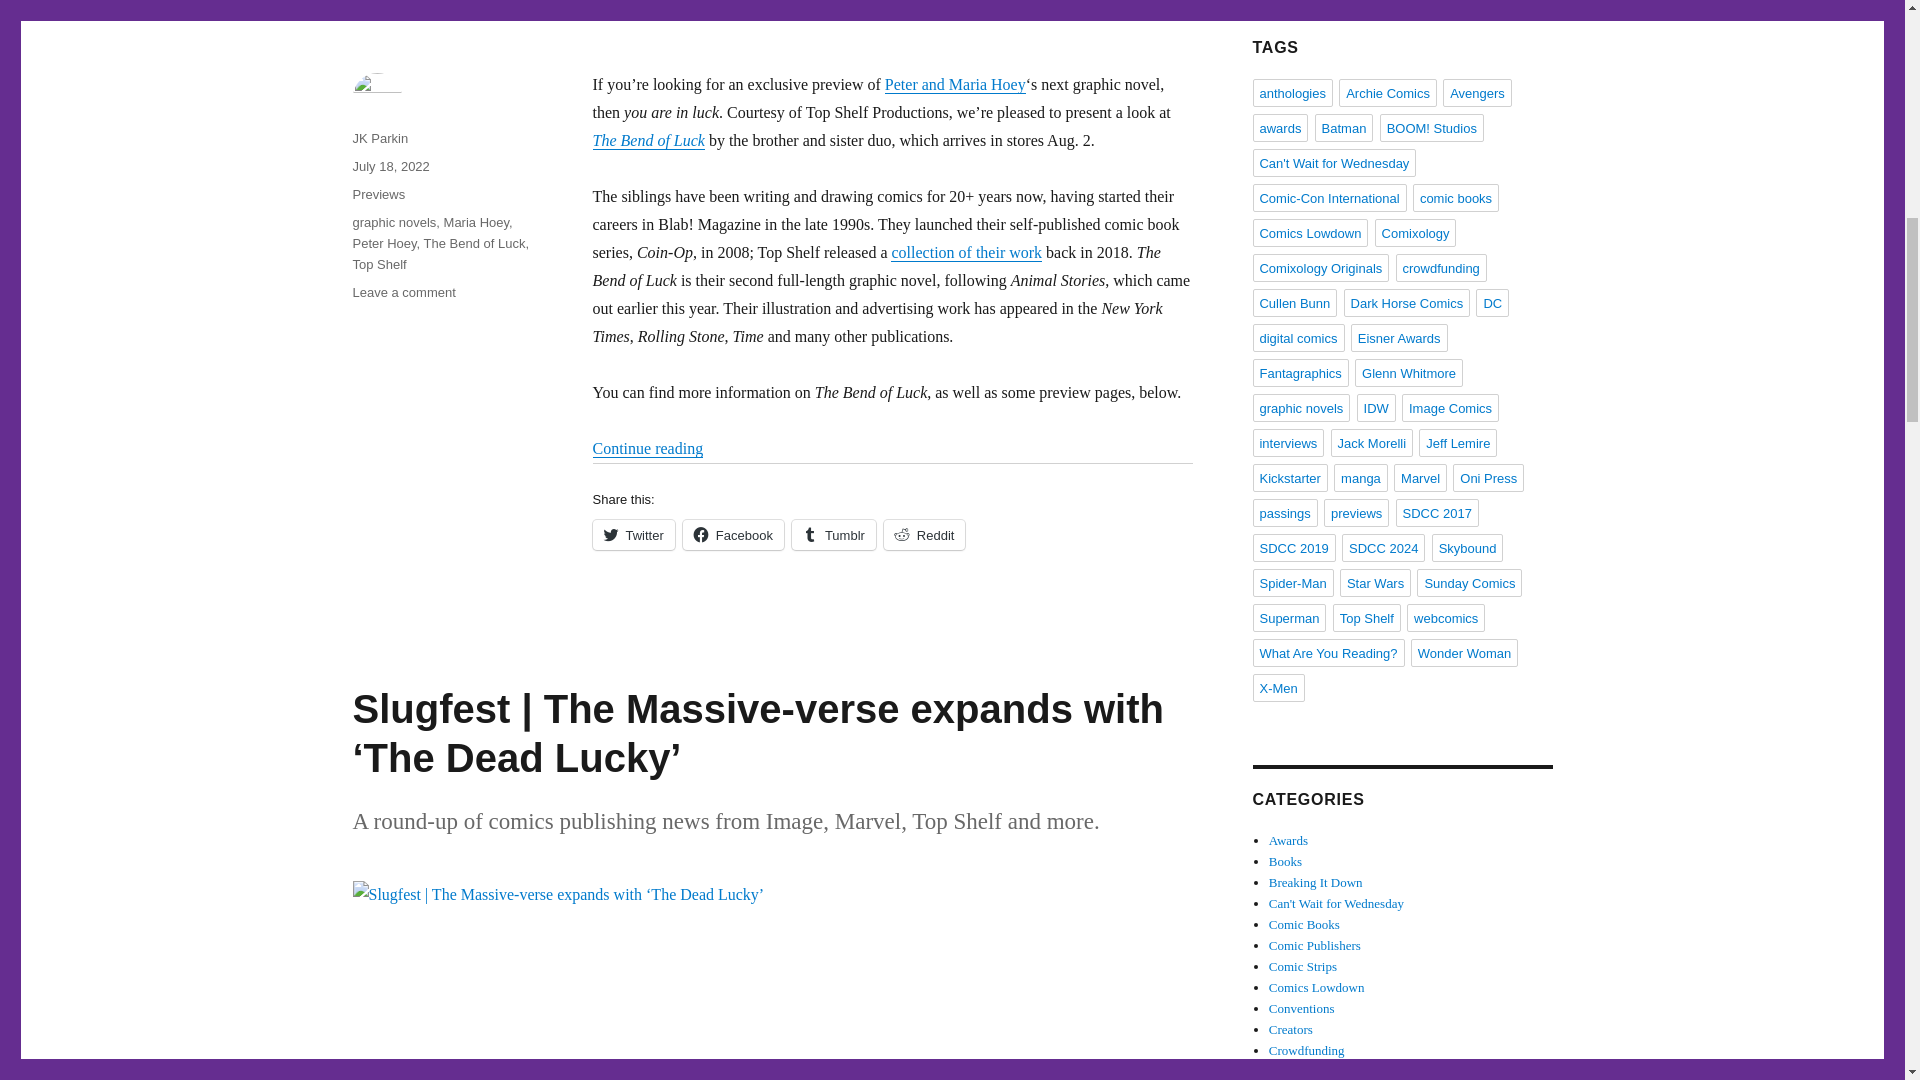 The width and height of the screenshot is (1920, 1080). What do you see at coordinates (733, 534) in the screenshot?
I see `Click to share on Facebook` at bounding box center [733, 534].